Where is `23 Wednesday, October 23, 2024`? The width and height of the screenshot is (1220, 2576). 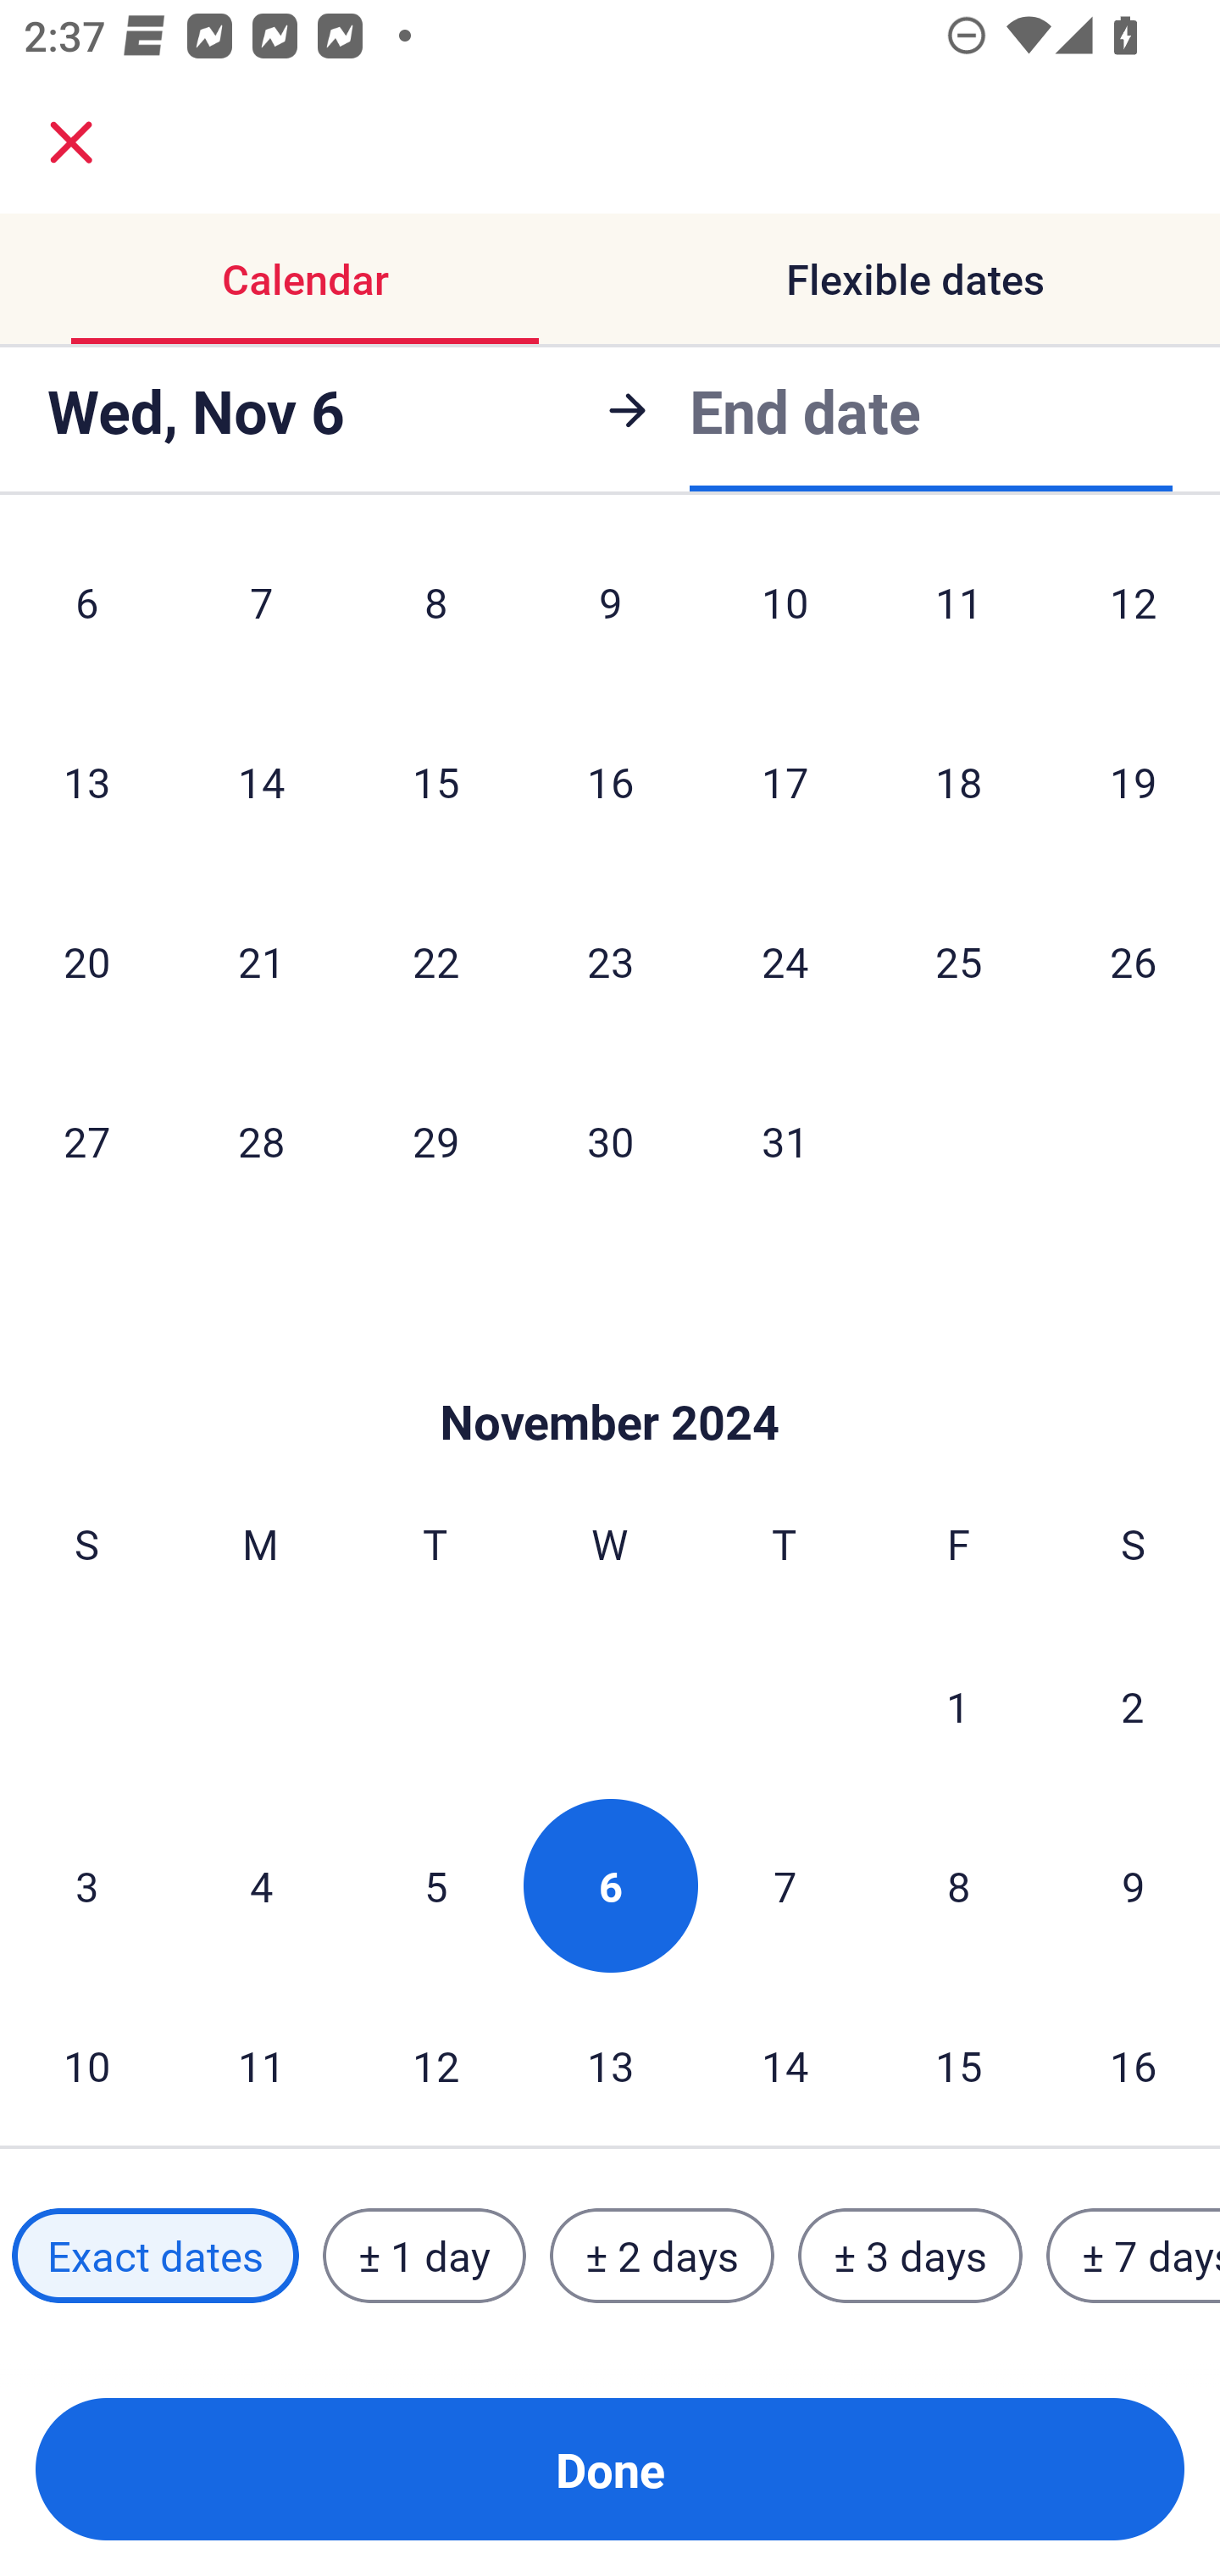 23 Wednesday, October 23, 2024 is located at coordinates (610, 961).